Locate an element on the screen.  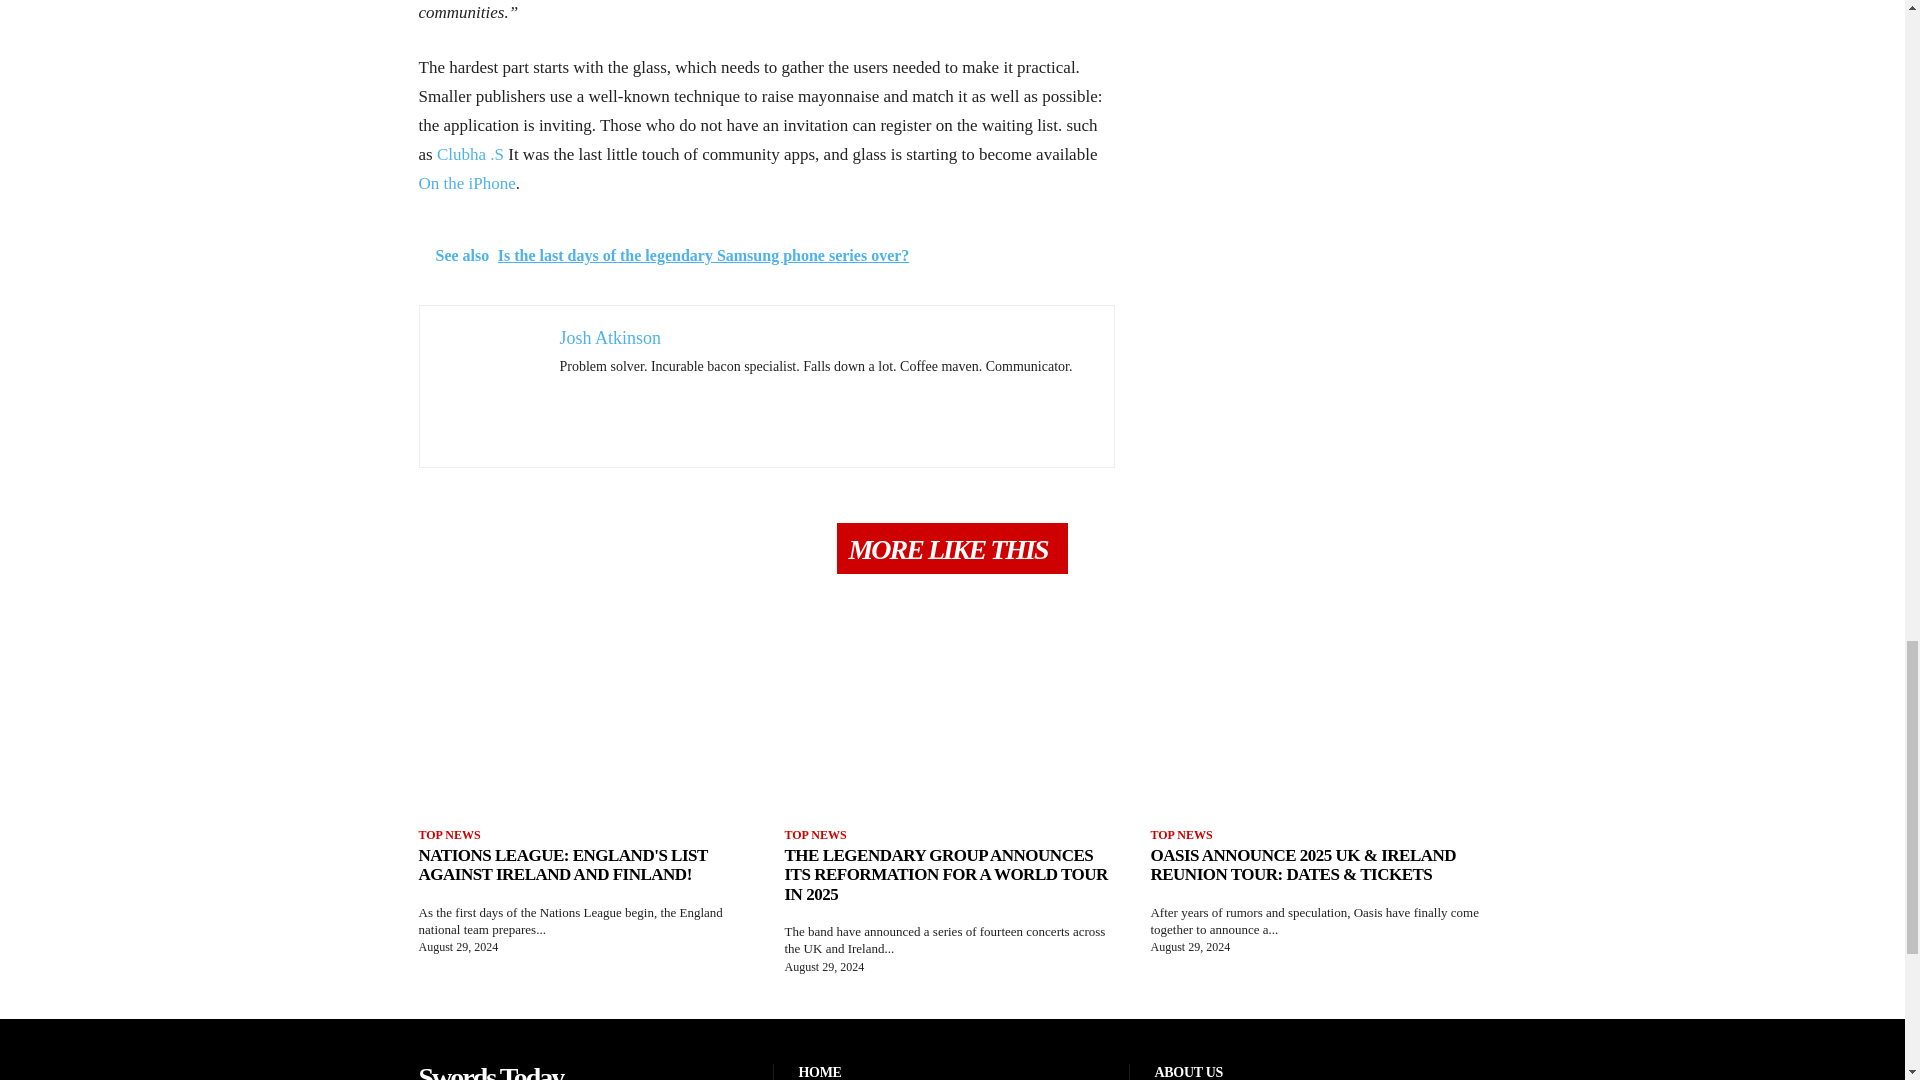
Clubha .S is located at coordinates (470, 154).